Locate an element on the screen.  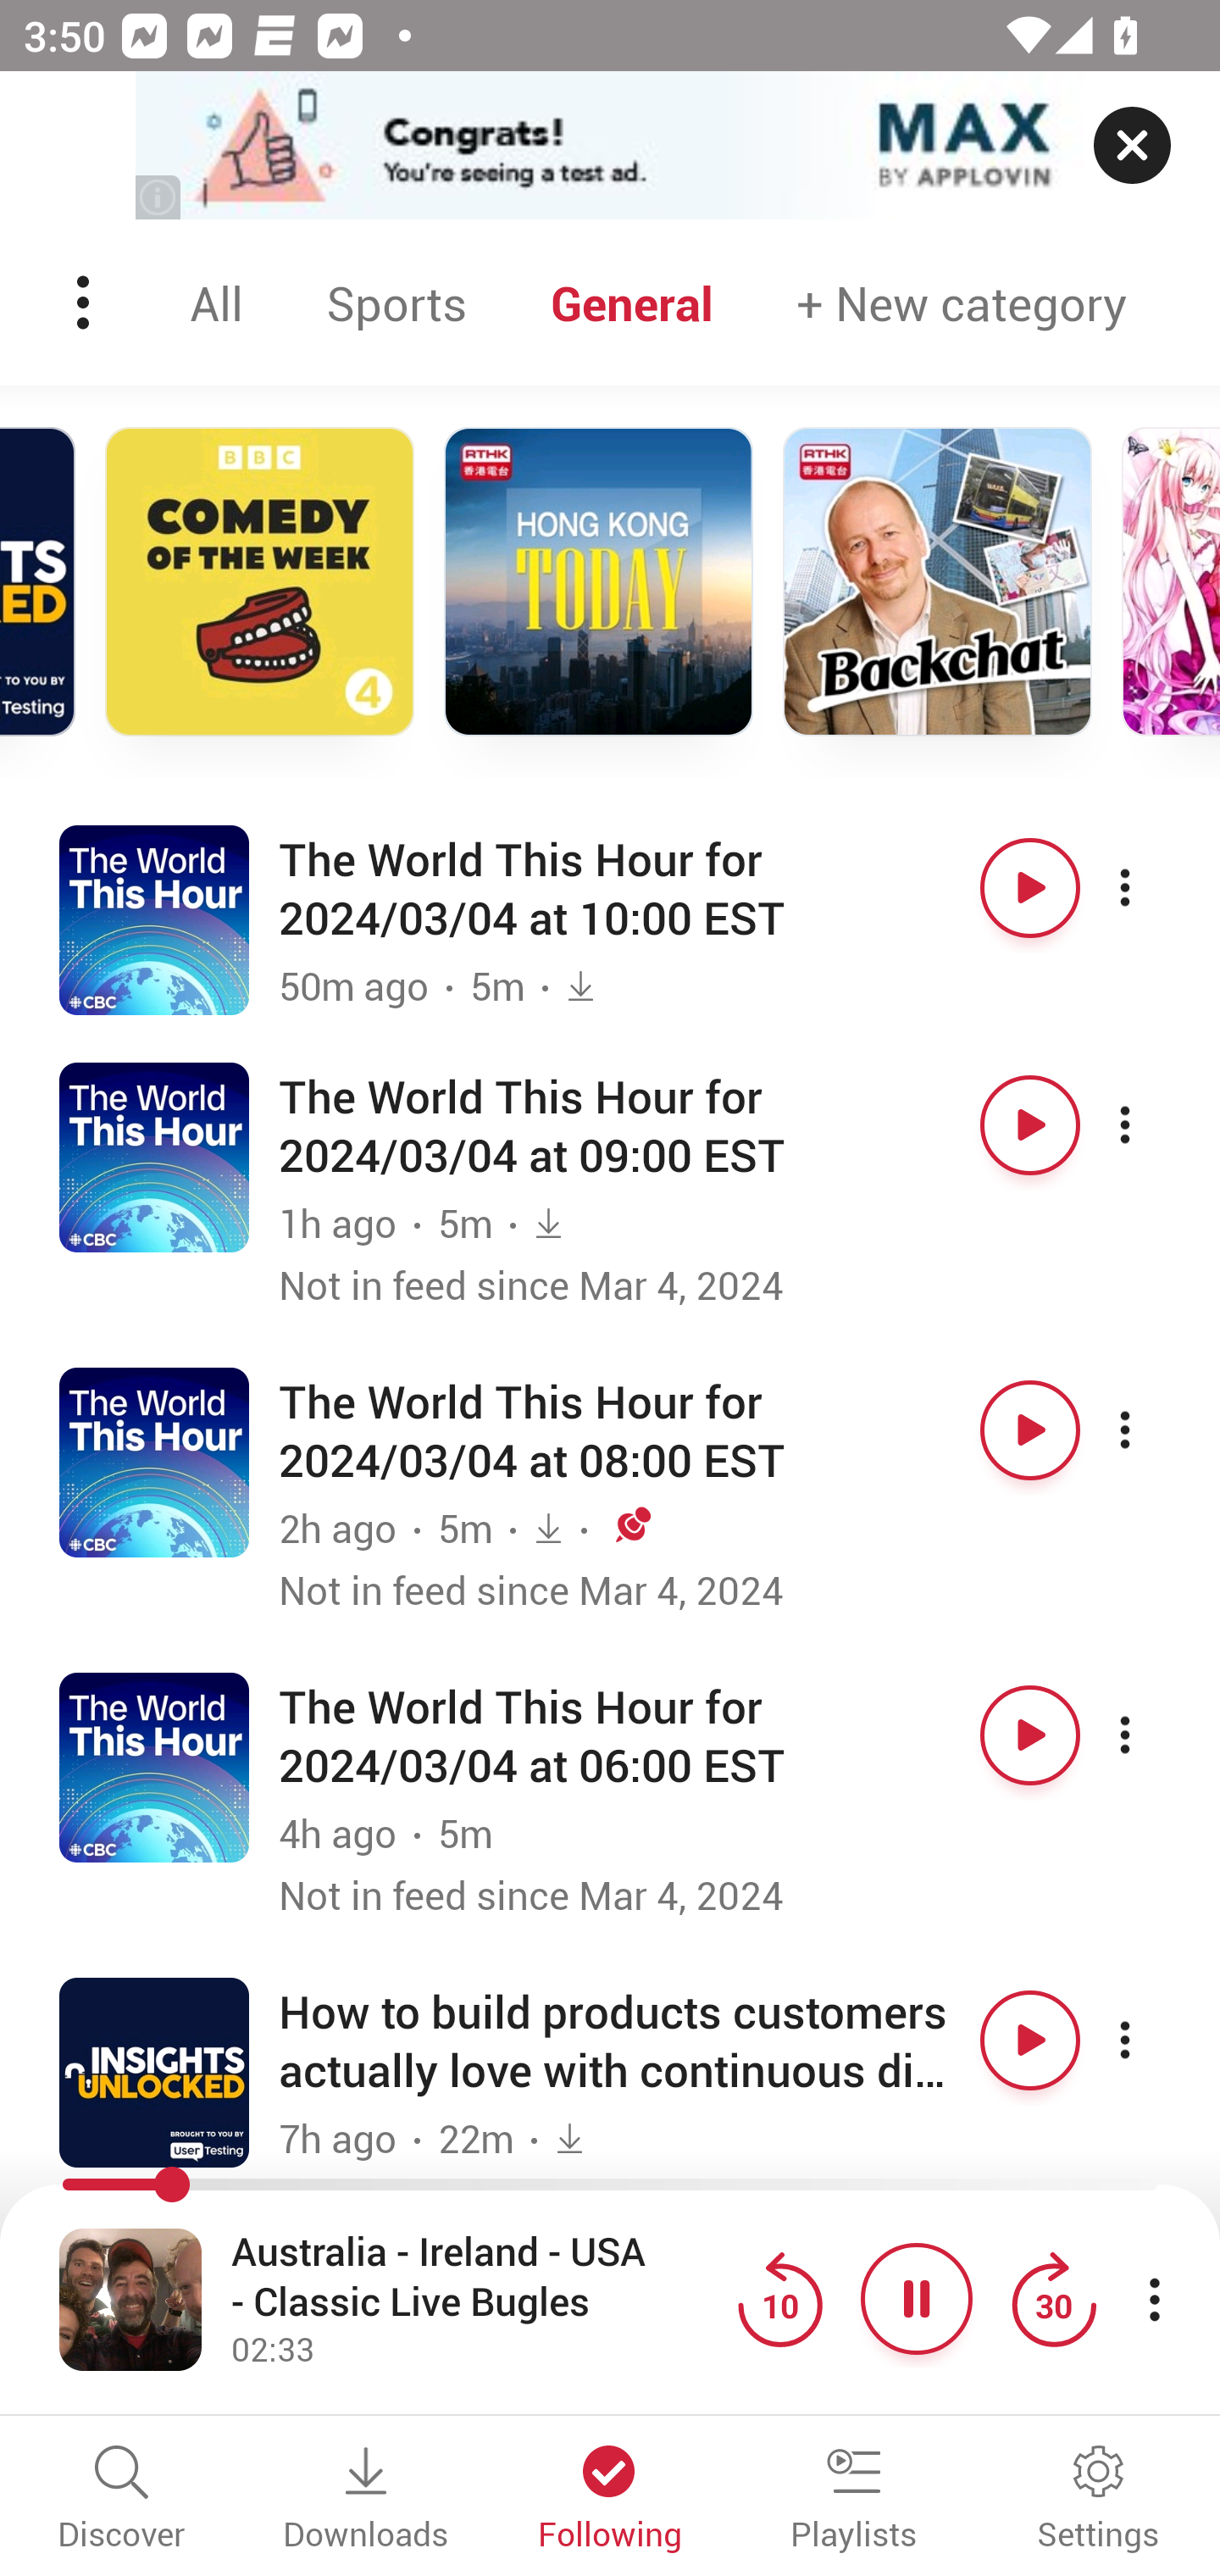
Open series The World This Hour is located at coordinates (154, 919).